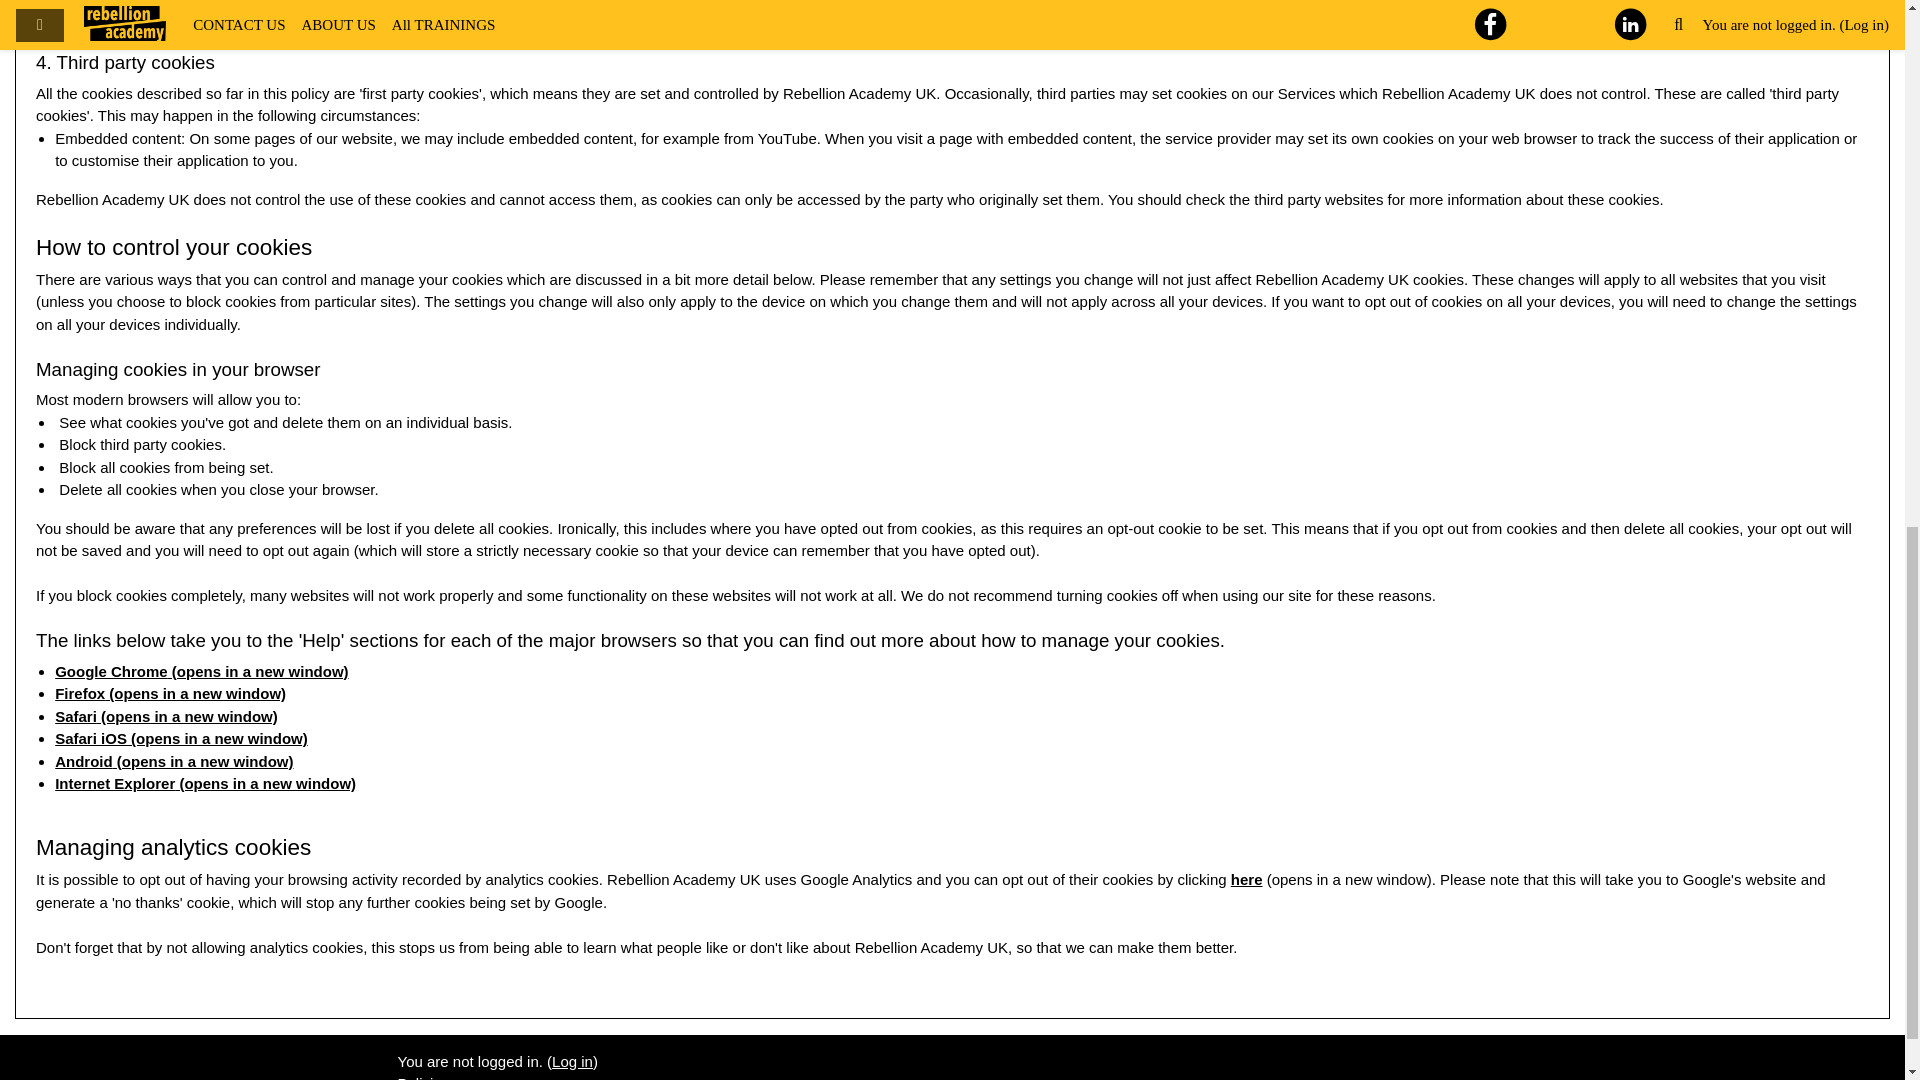  Describe the element at coordinates (114, 783) in the screenshot. I see `Internet Explorer` at that location.